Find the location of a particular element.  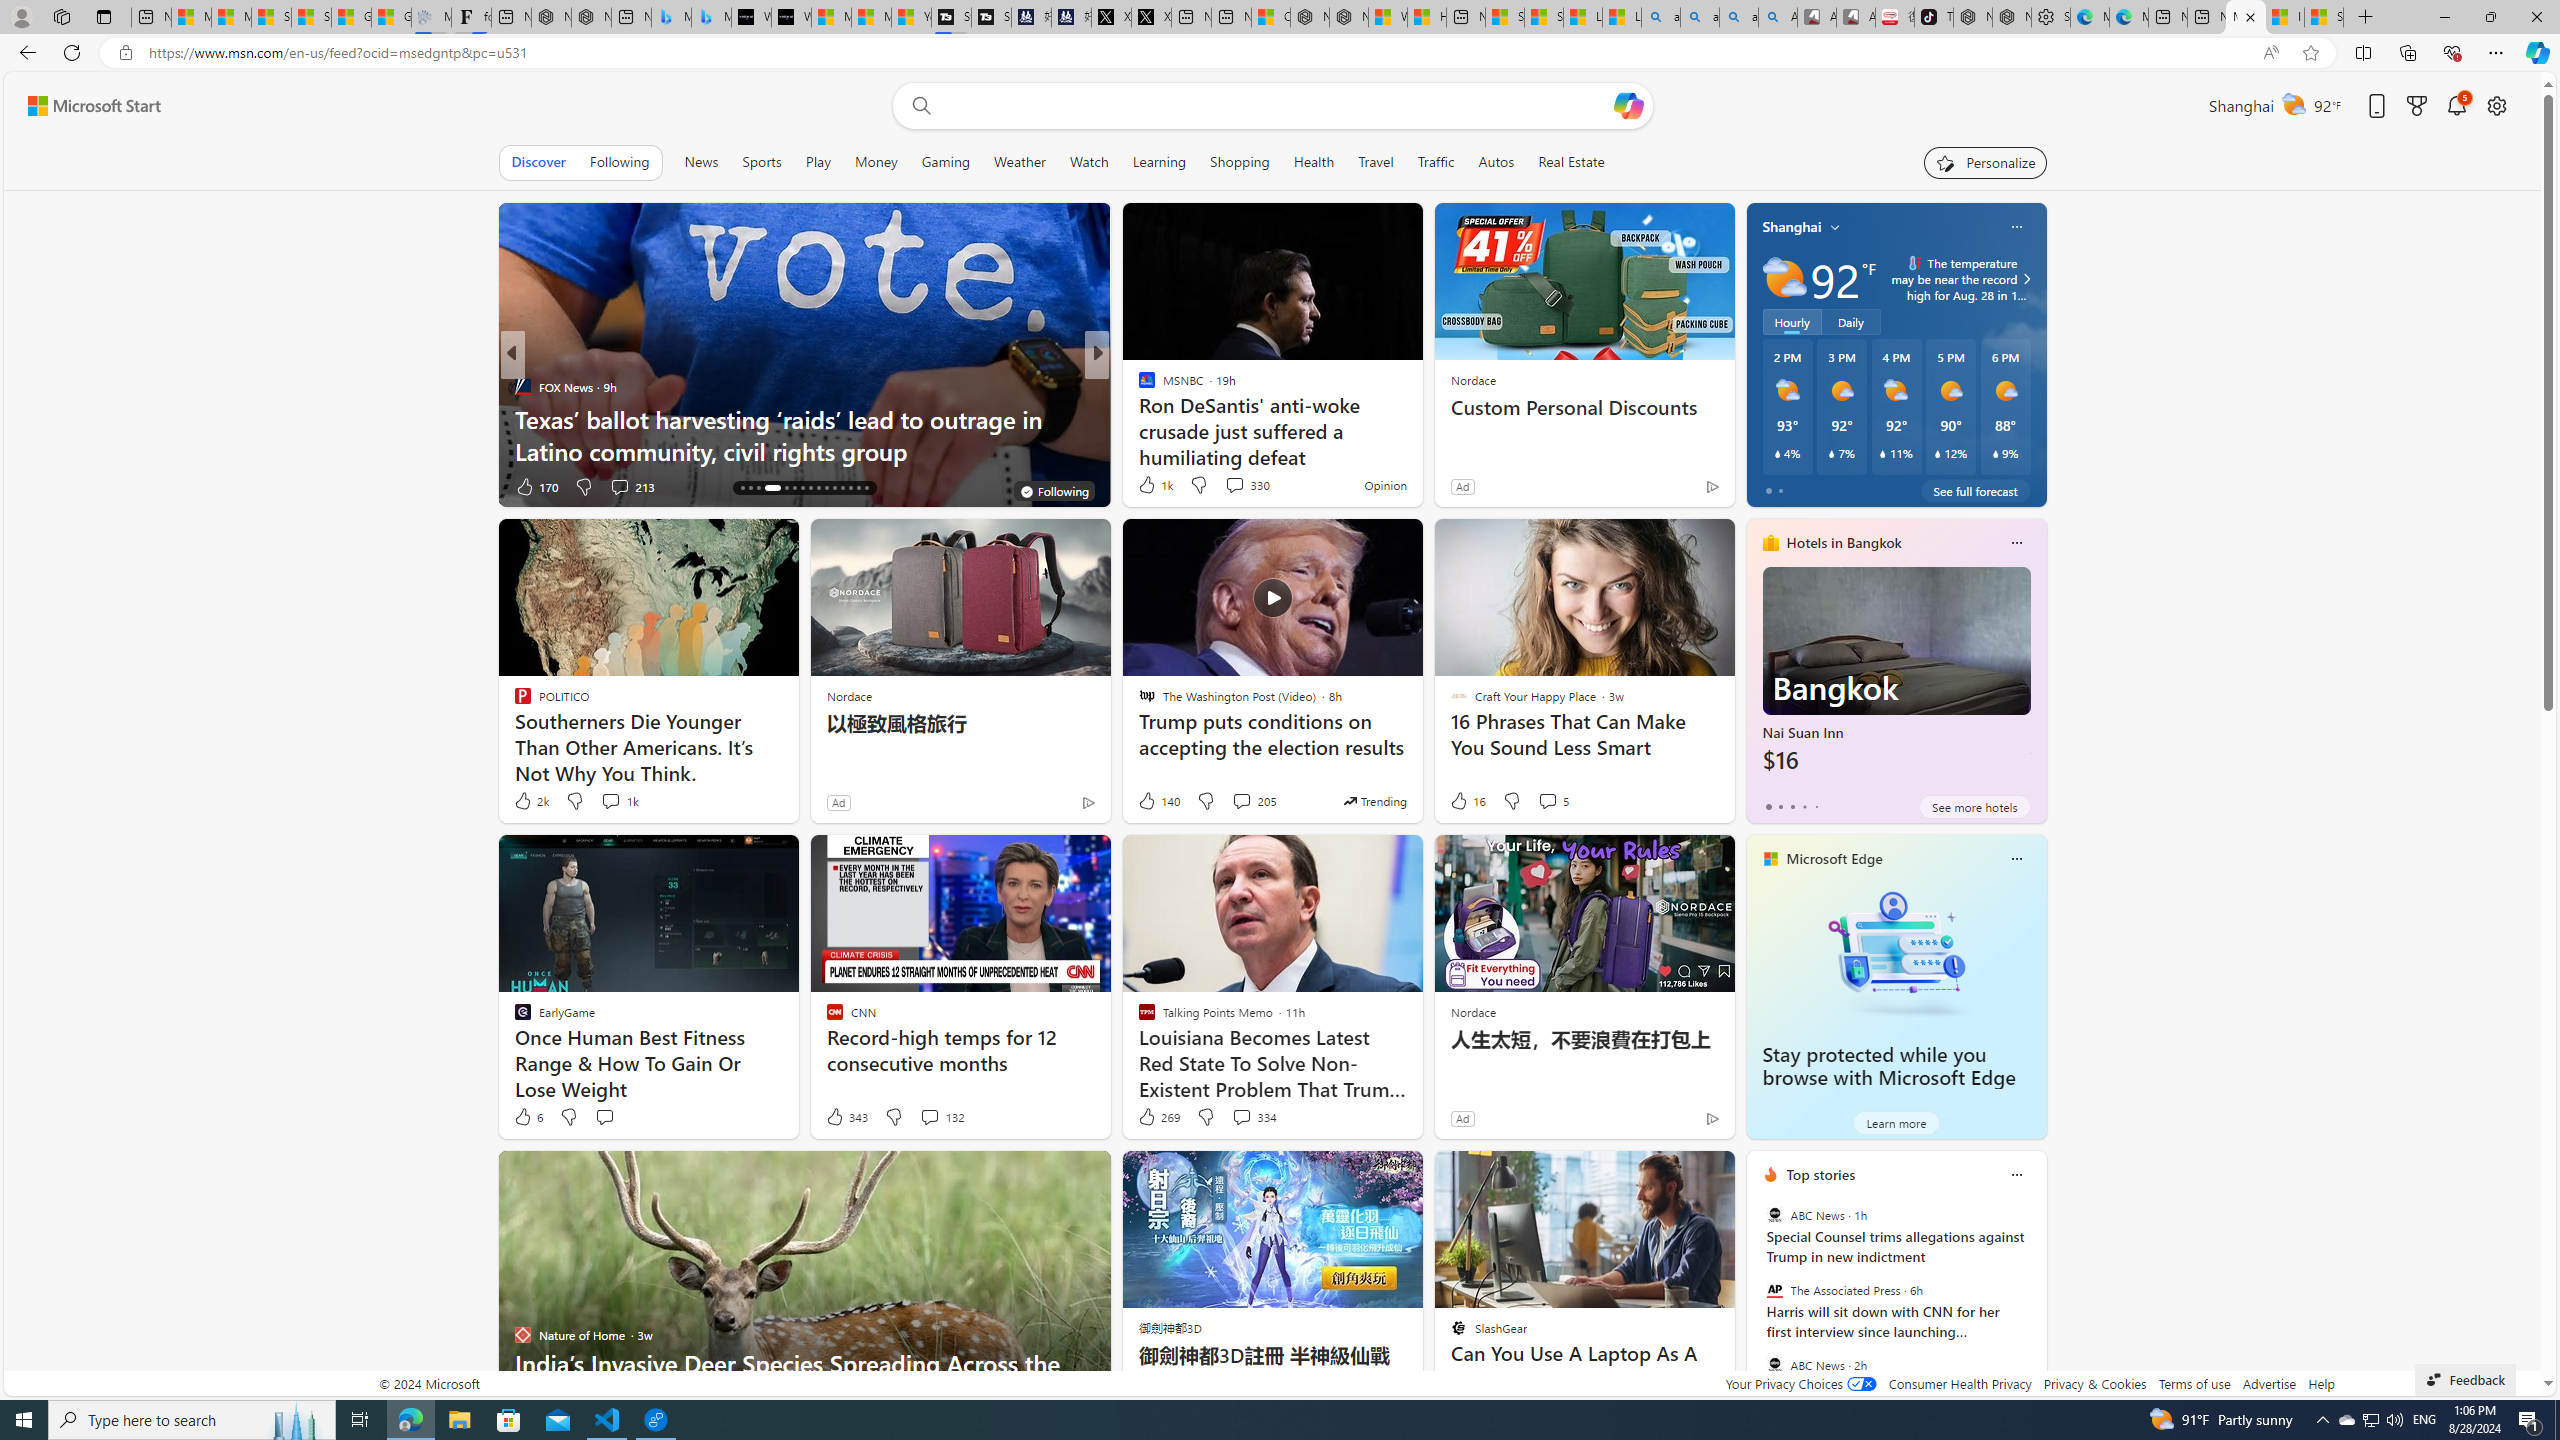

AutomationID: tab-26 is located at coordinates (834, 488).